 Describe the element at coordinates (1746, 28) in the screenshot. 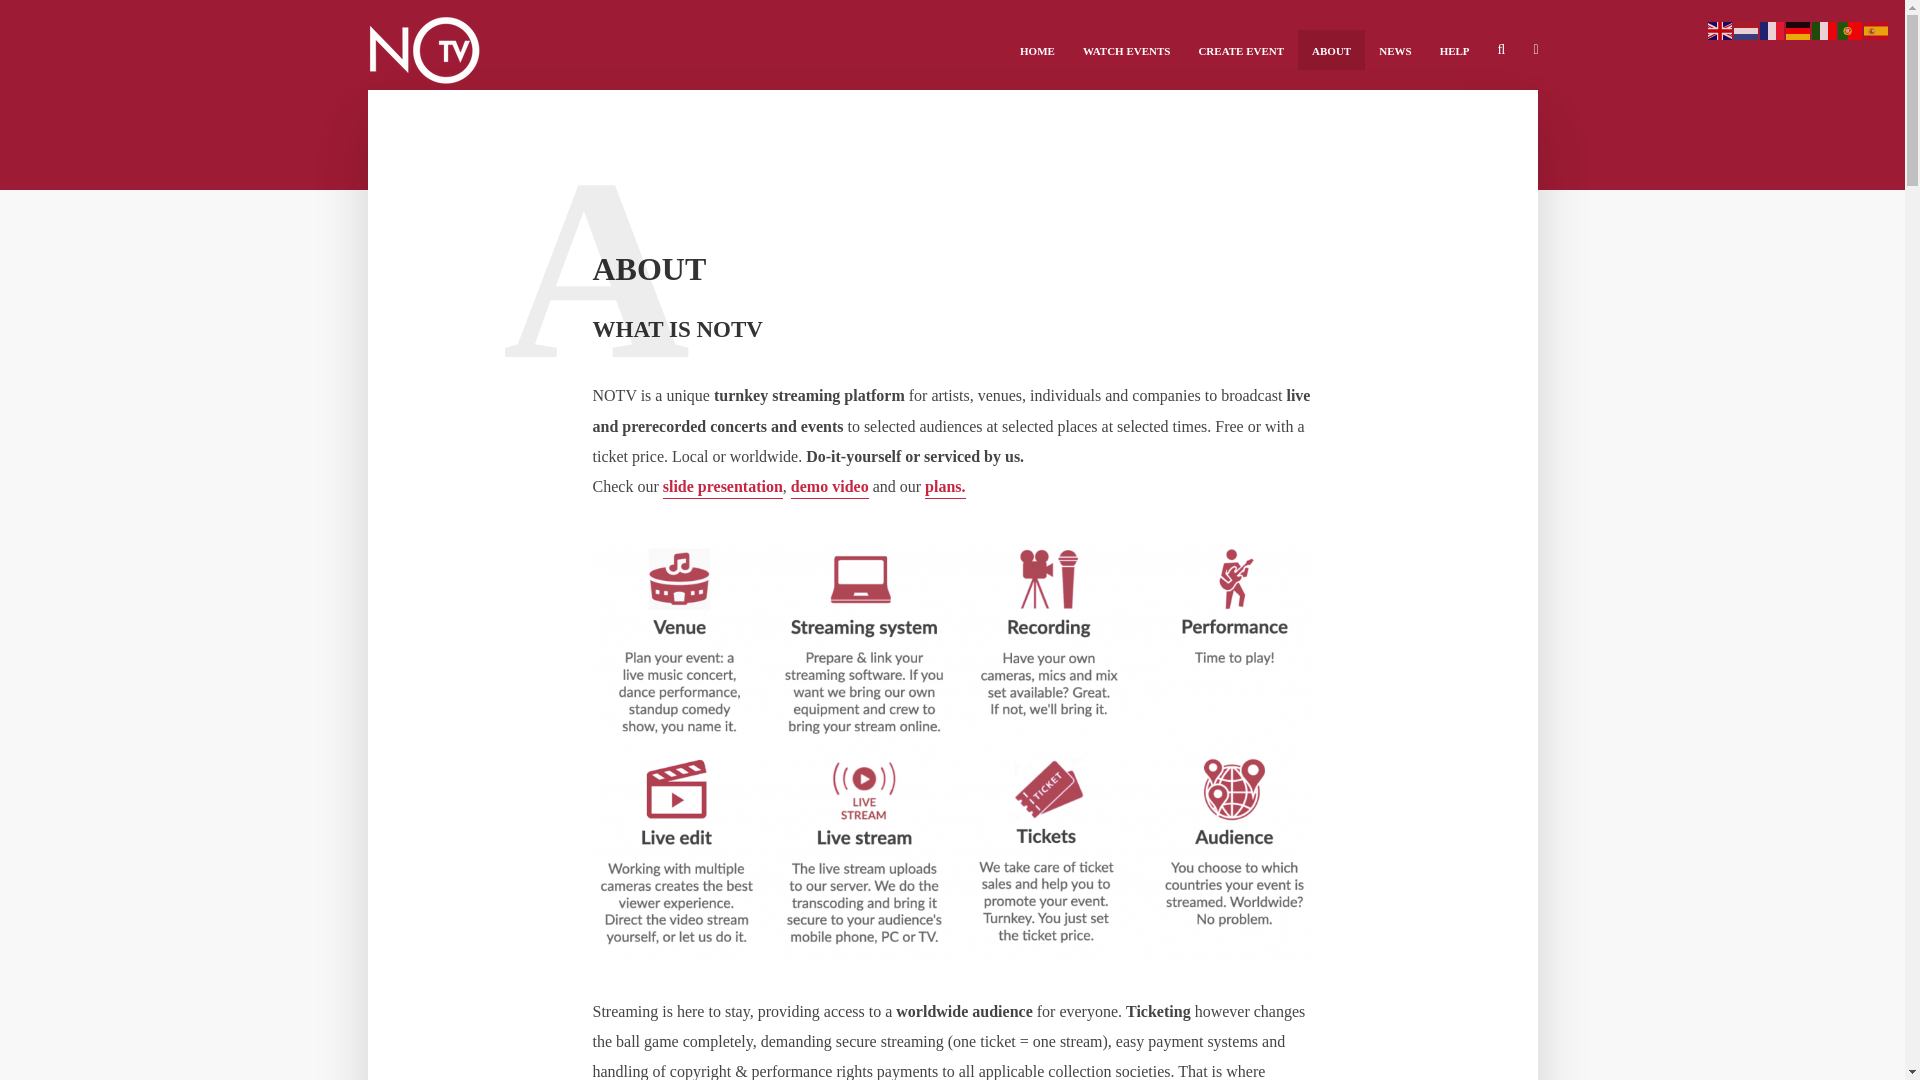

I see `Dutch` at that location.